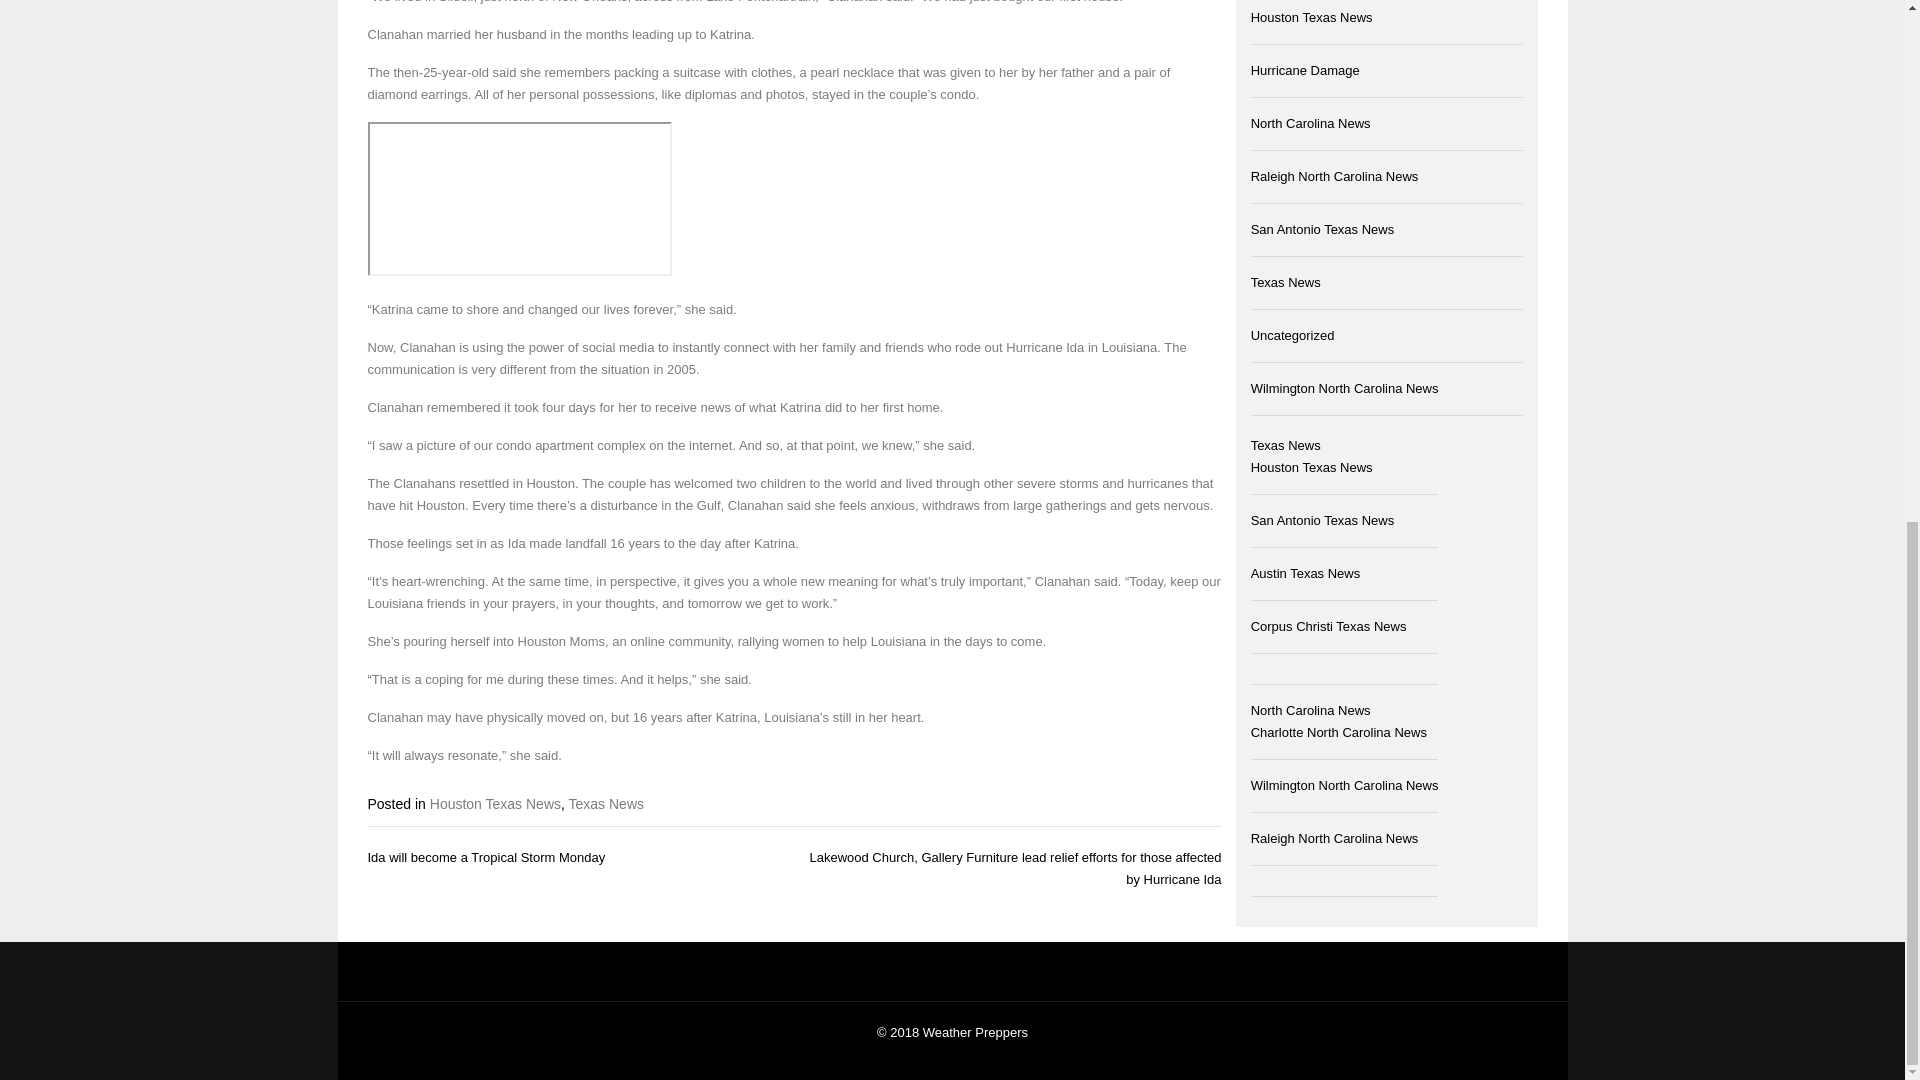 The height and width of the screenshot is (1080, 1920). I want to click on Slidell, so click(456, 2).